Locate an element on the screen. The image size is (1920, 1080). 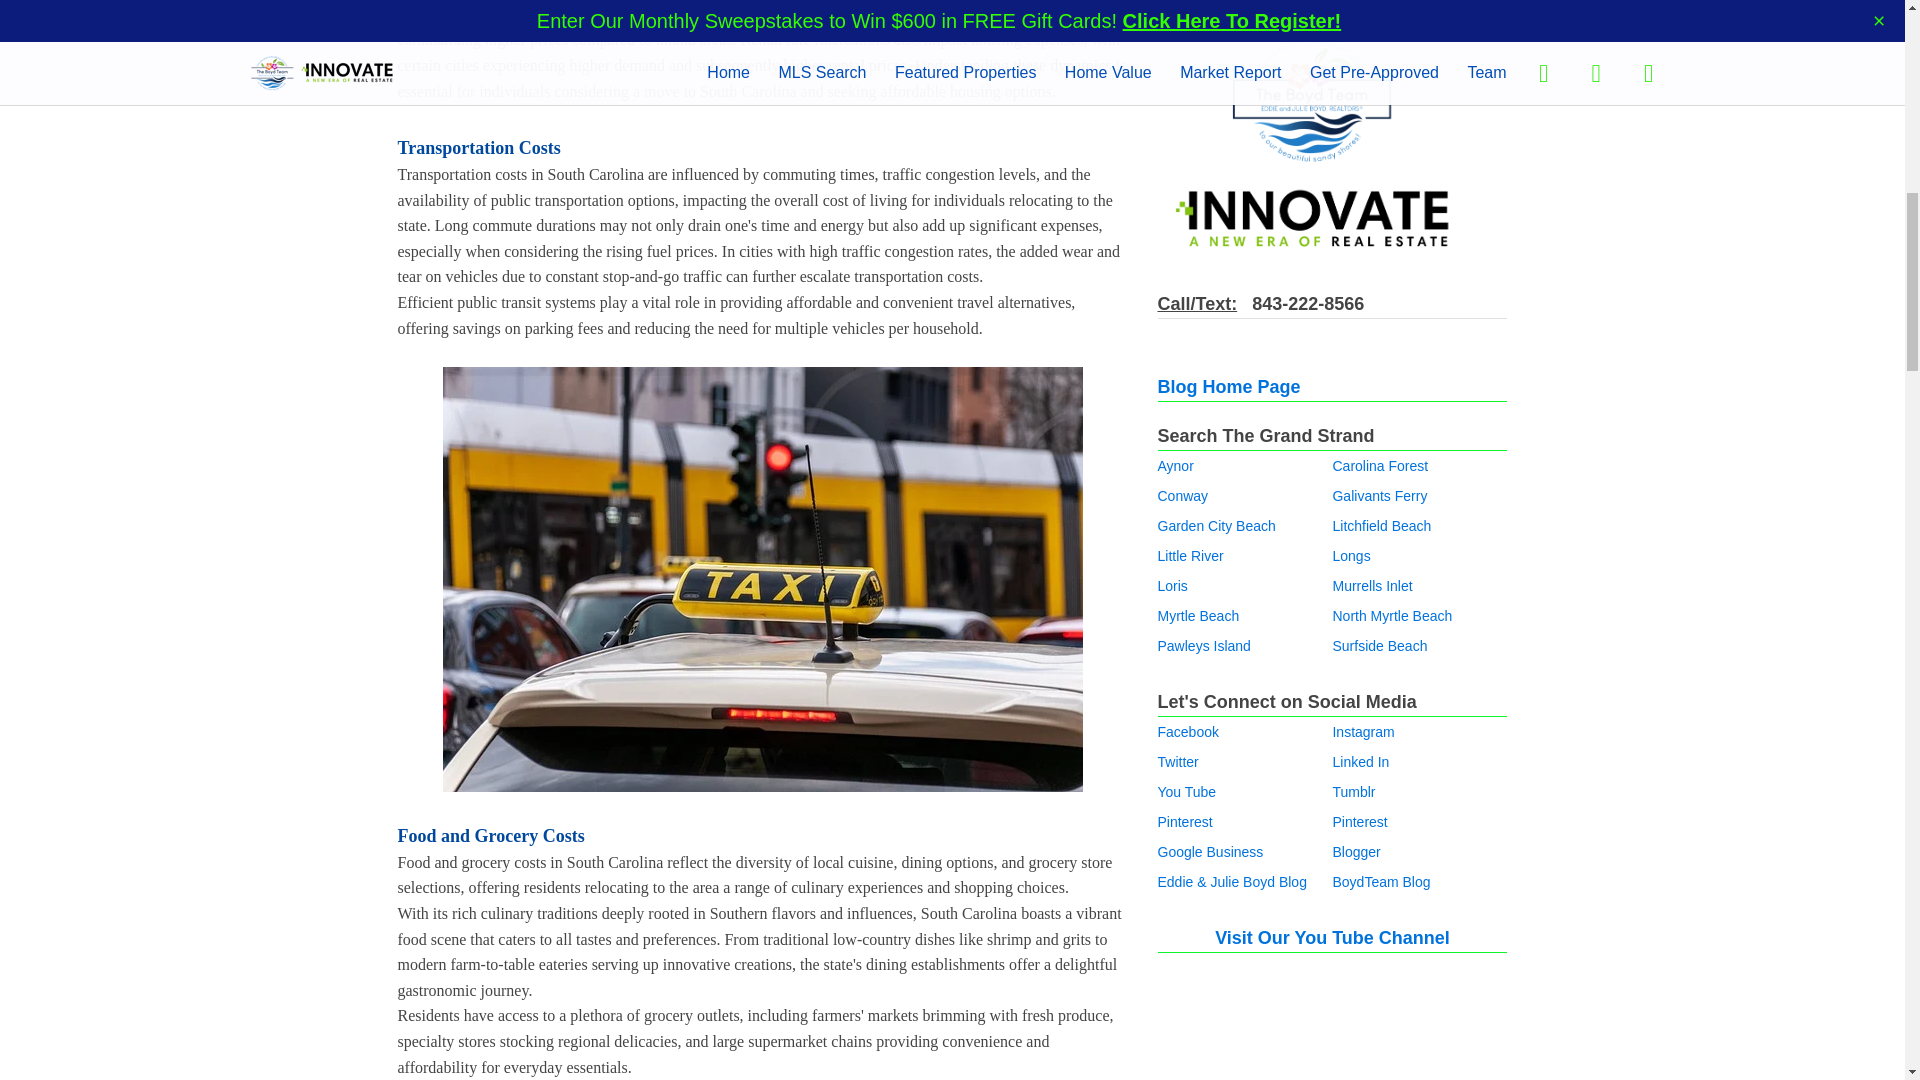
Garden City Beach is located at coordinates (1216, 526).